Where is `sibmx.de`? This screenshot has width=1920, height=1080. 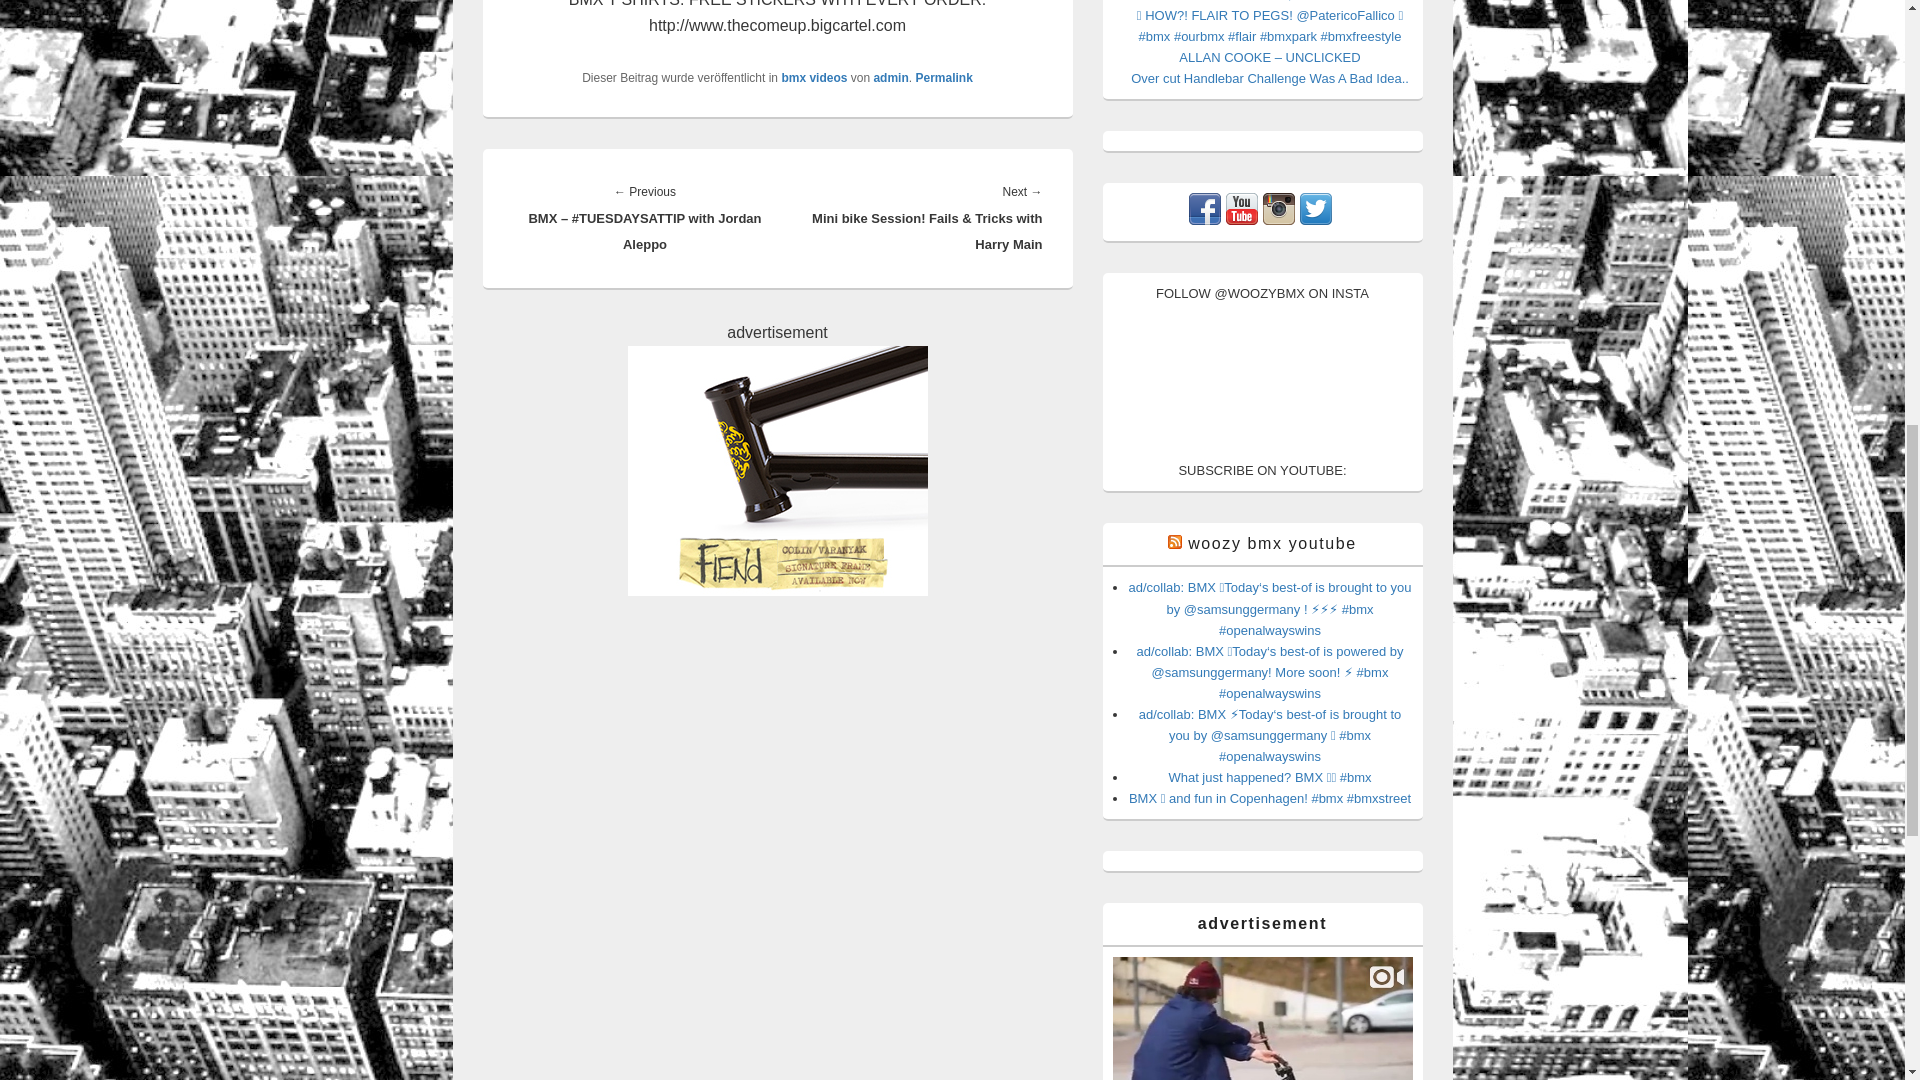 sibmx.de is located at coordinates (777, 470).